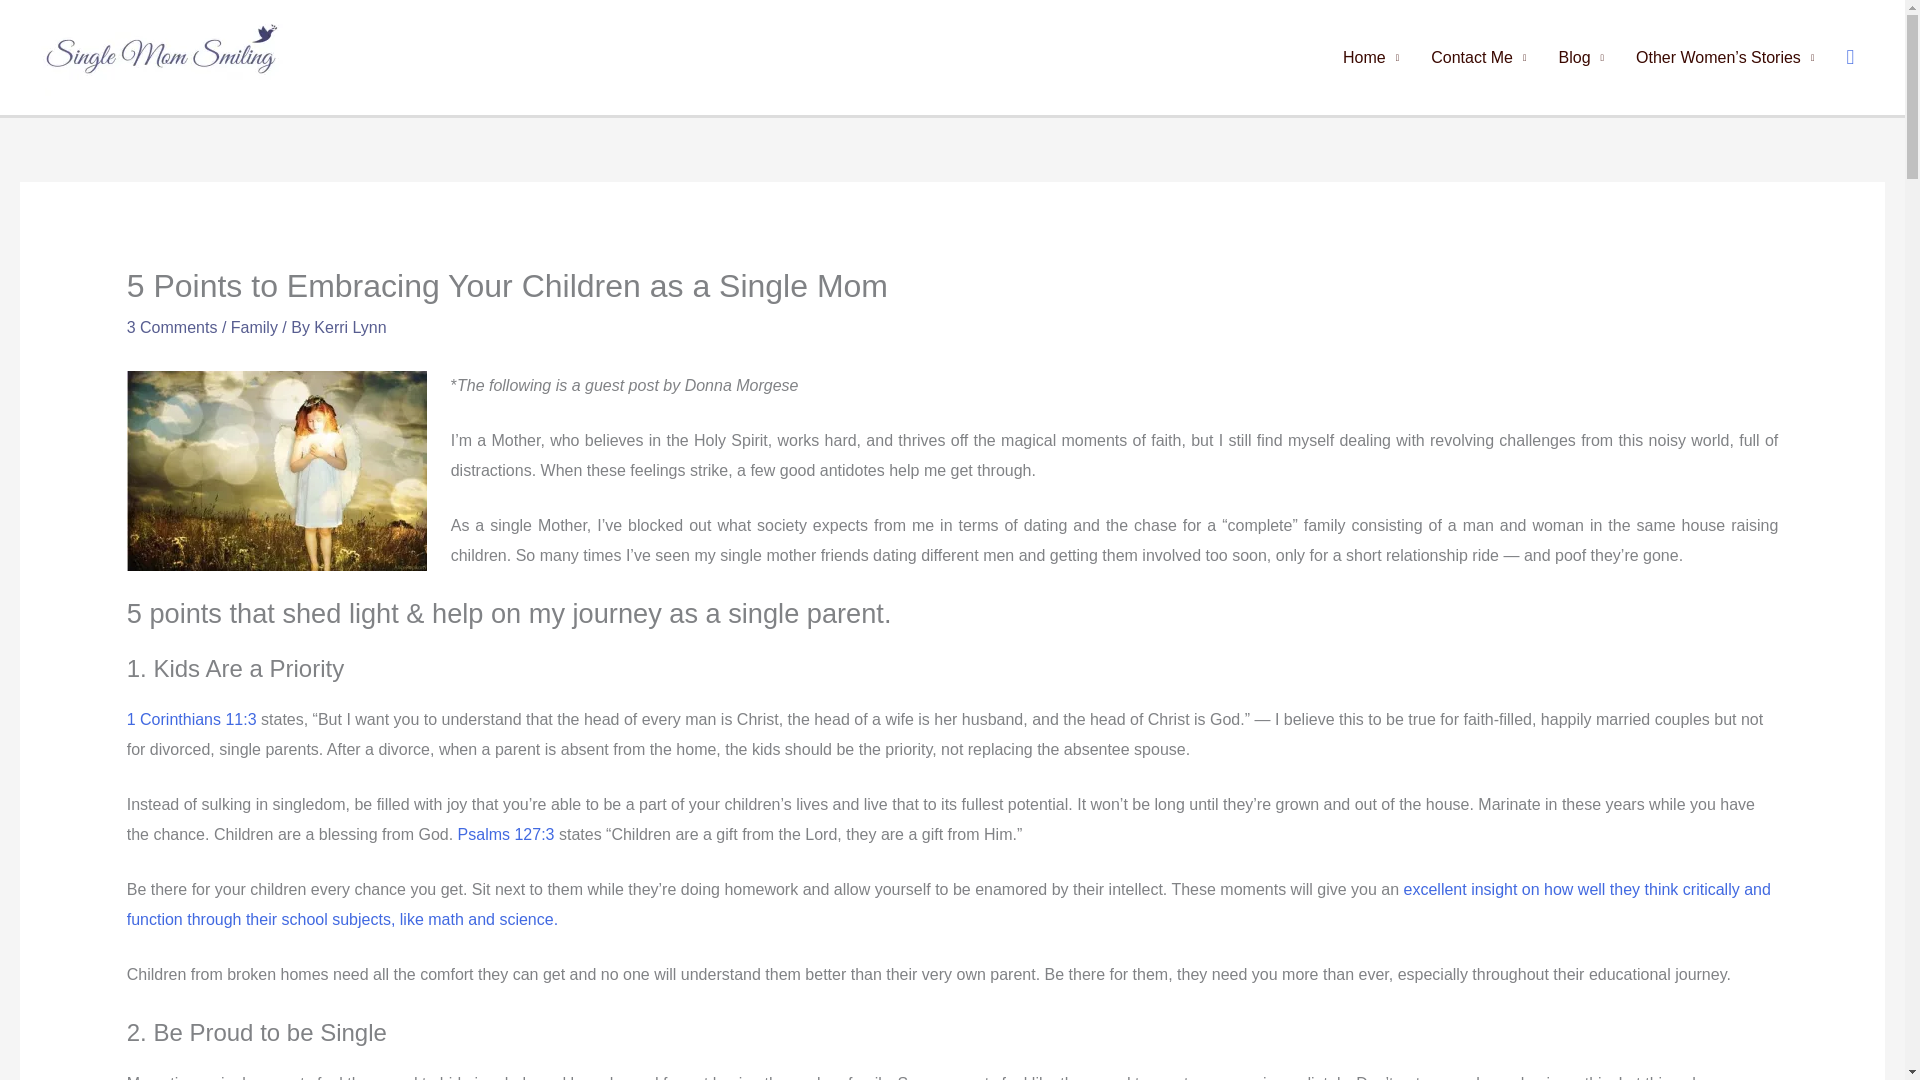  I want to click on Contact Me, so click(1478, 57).